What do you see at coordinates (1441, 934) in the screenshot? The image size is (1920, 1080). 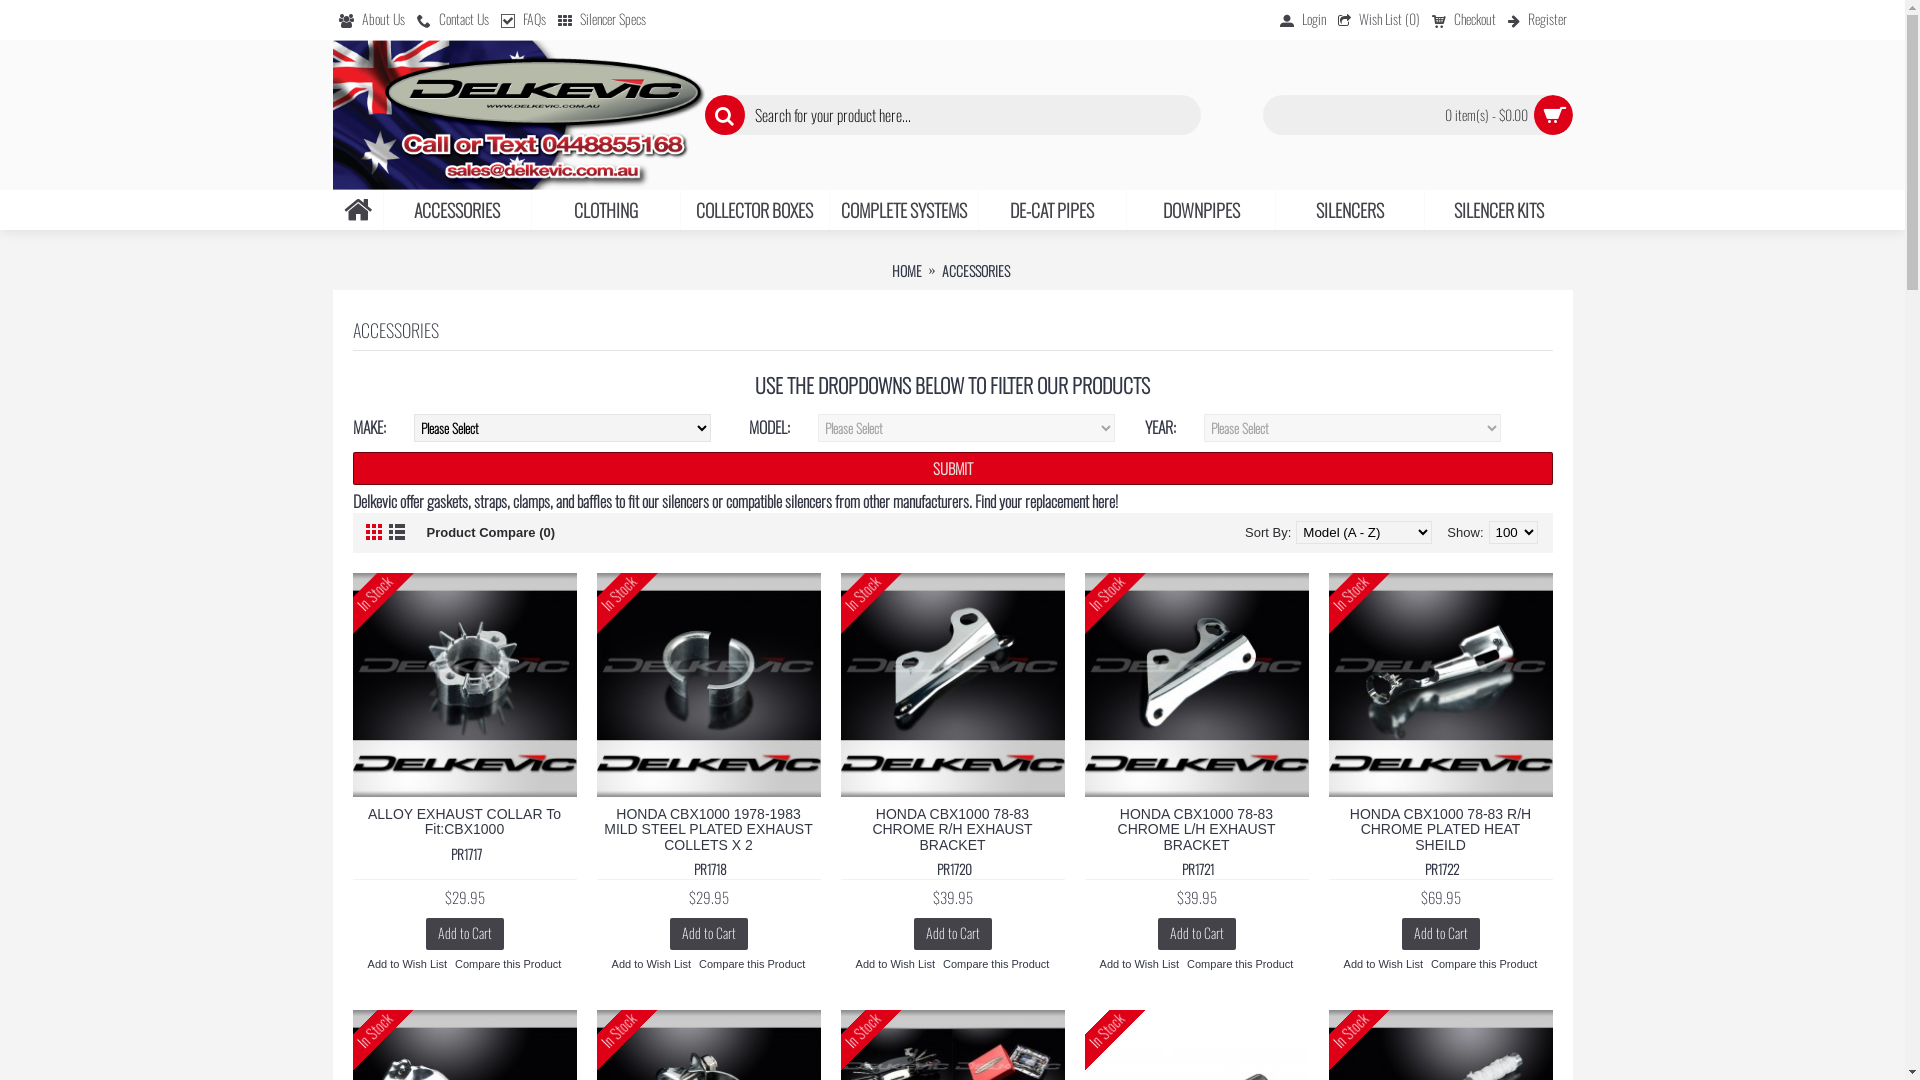 I see `Add to Cart` at bounding box center [1441, 934].